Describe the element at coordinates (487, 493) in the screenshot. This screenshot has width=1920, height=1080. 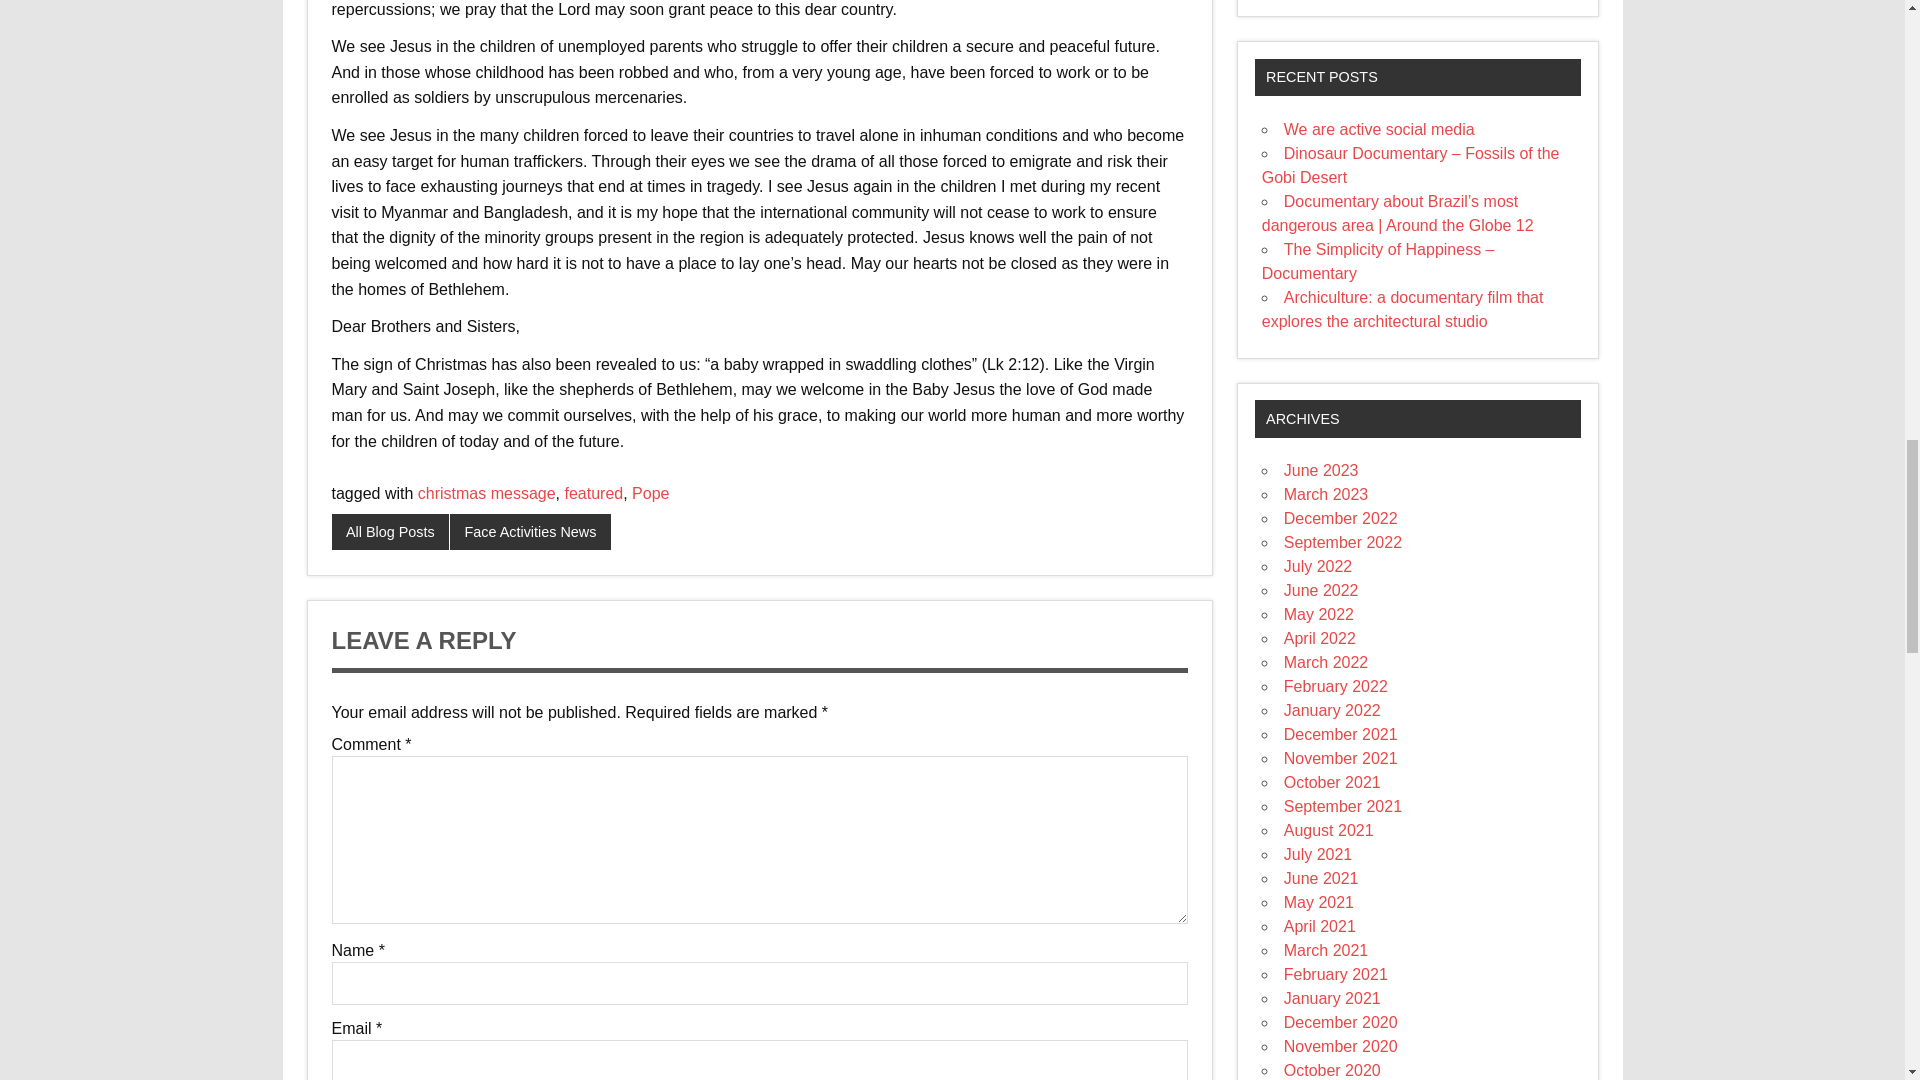
I see `christmas message` at that location.